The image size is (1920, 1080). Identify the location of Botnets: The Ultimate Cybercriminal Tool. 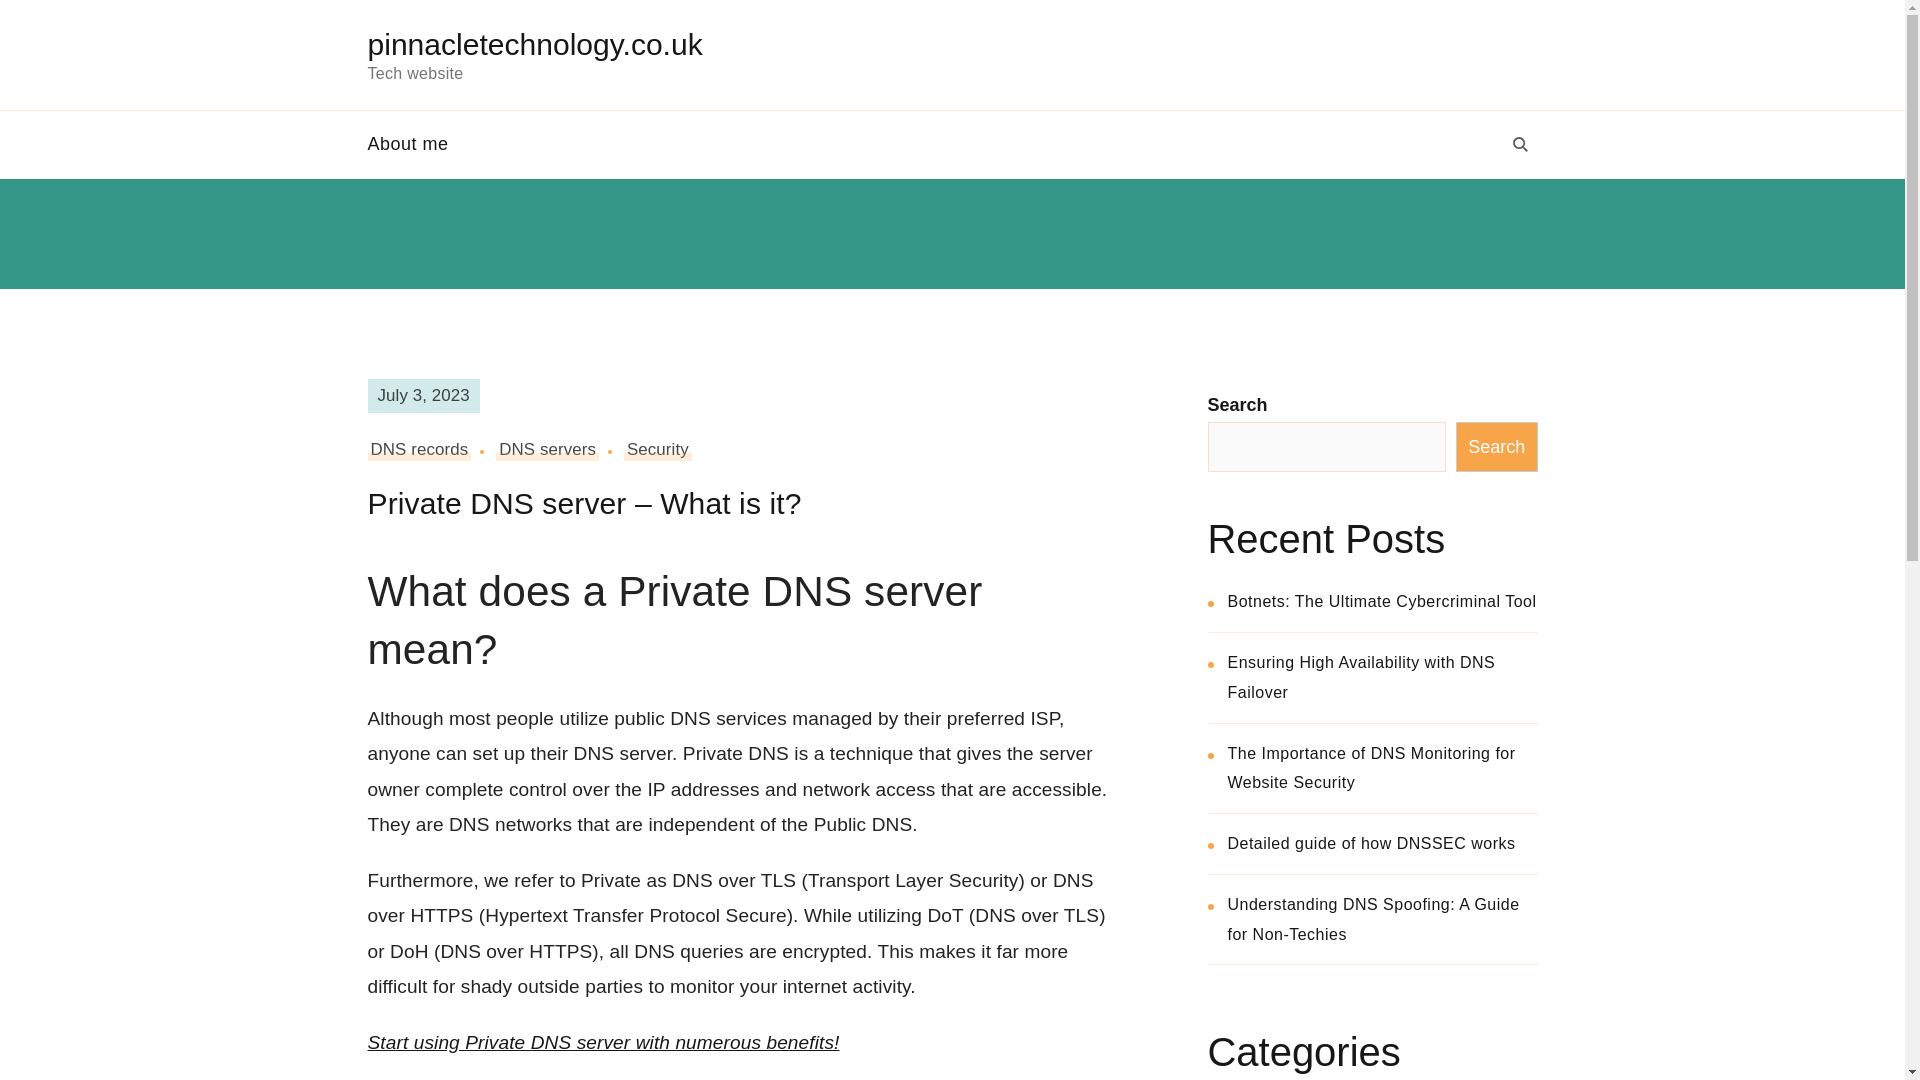
(1382, 601).